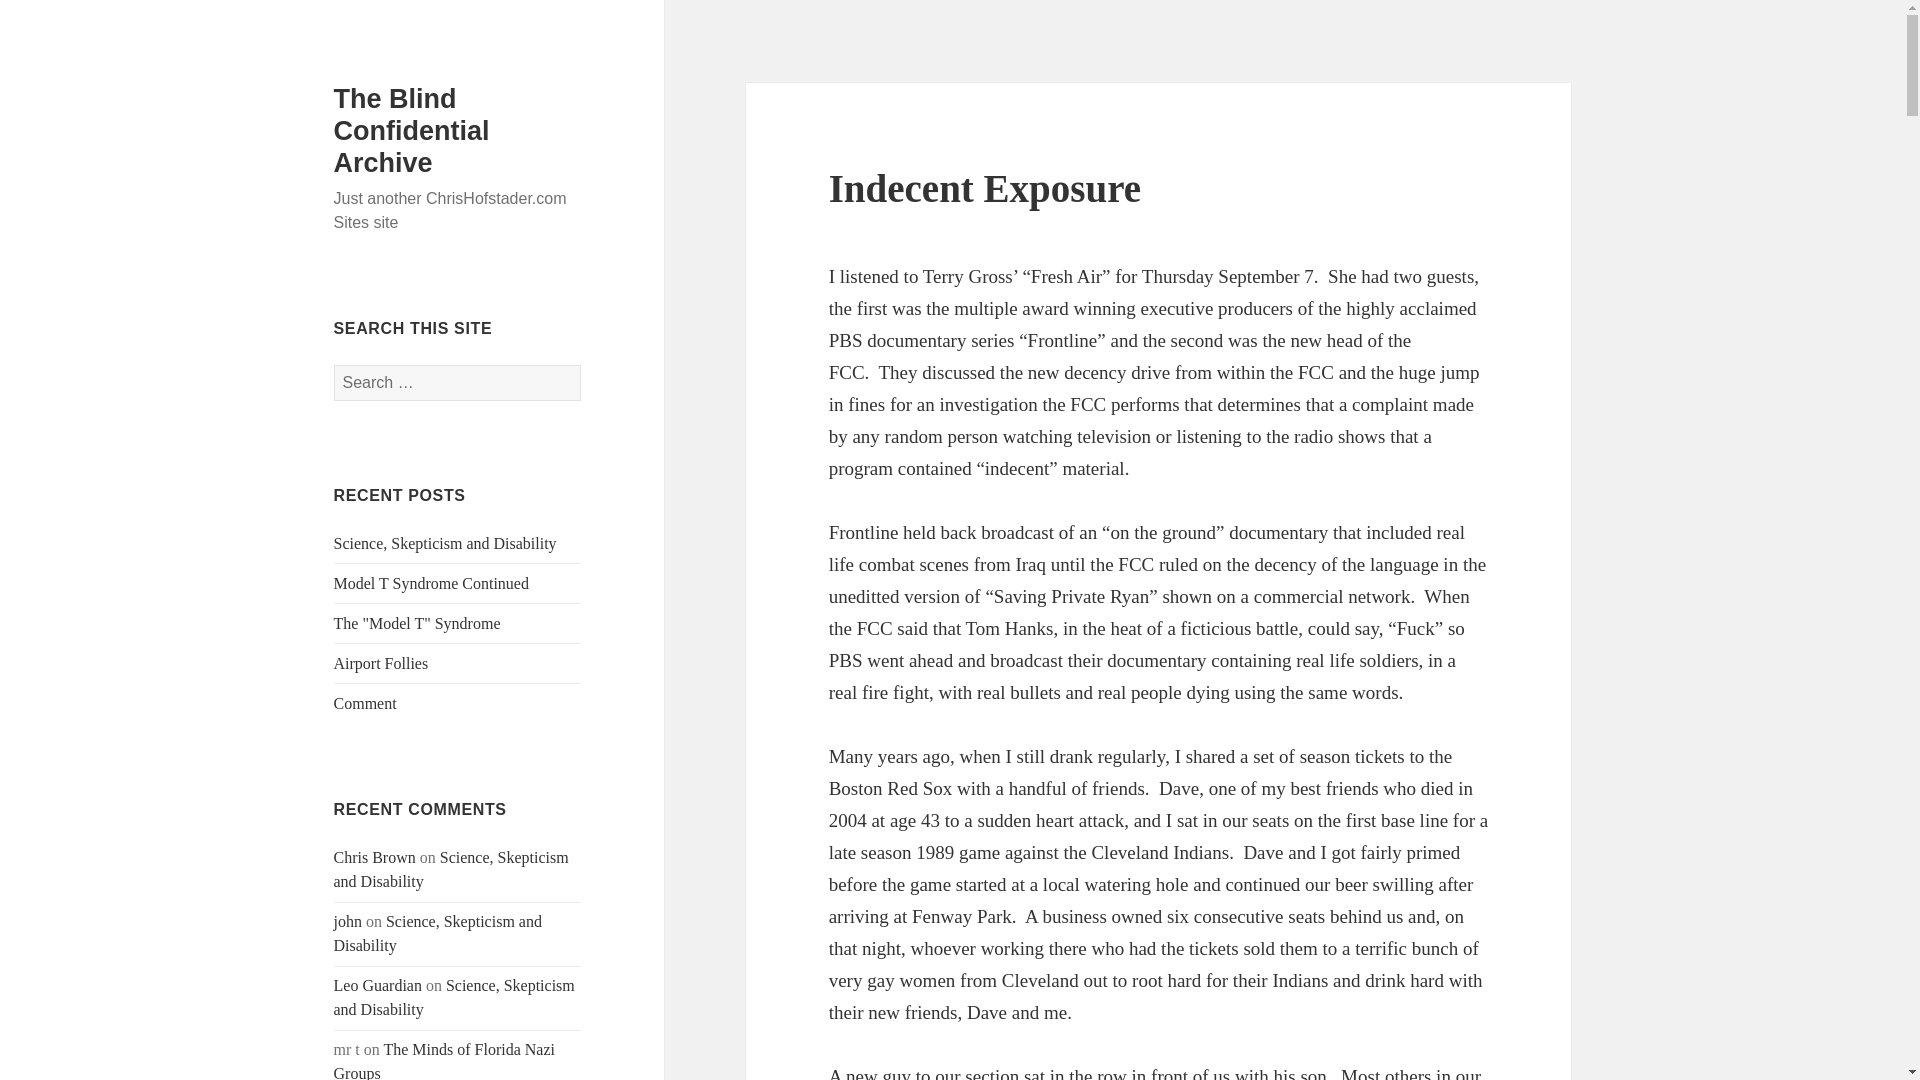  What do you see at coordinates (418, 622) in the screenshot?
I see `The "Model T" Syndrome` at bounding box center [418, 622].